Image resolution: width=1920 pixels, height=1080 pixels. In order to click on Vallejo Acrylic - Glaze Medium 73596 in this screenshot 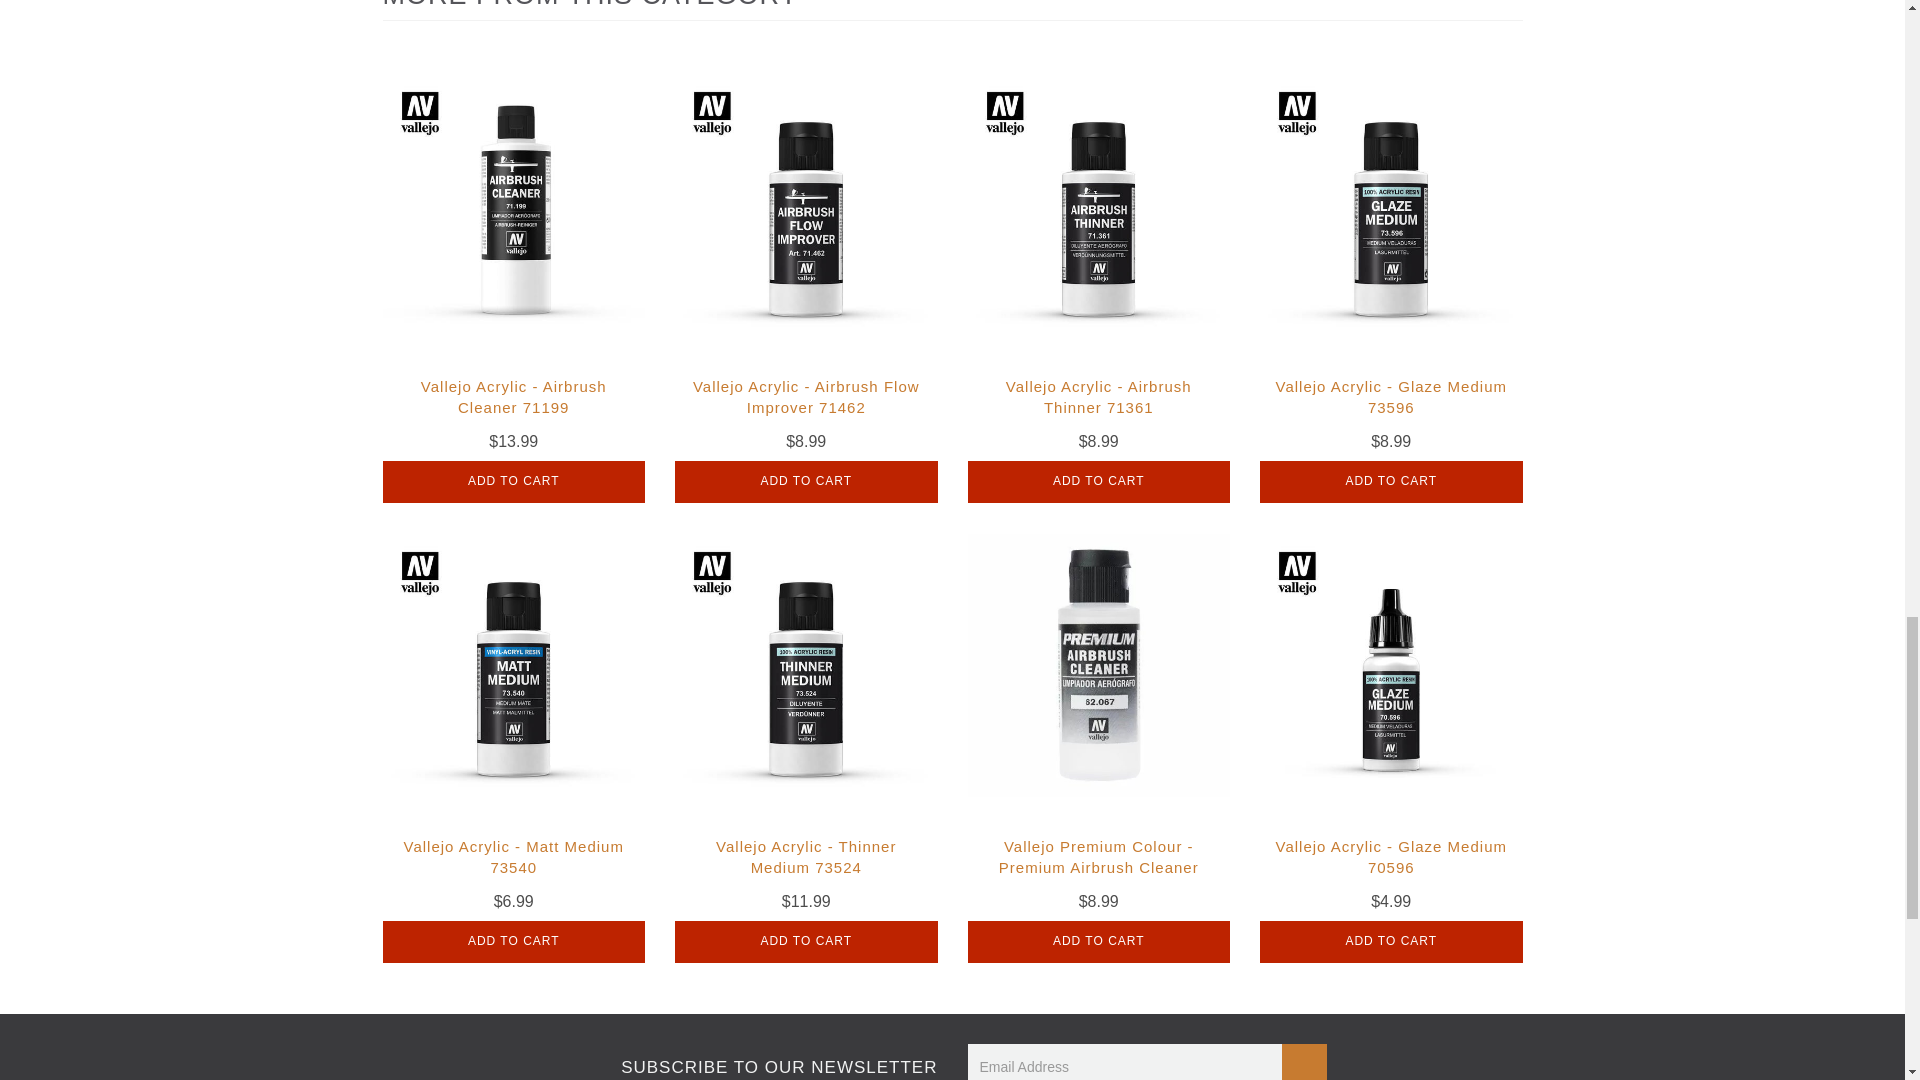, I will do `click(1392, 396)`.